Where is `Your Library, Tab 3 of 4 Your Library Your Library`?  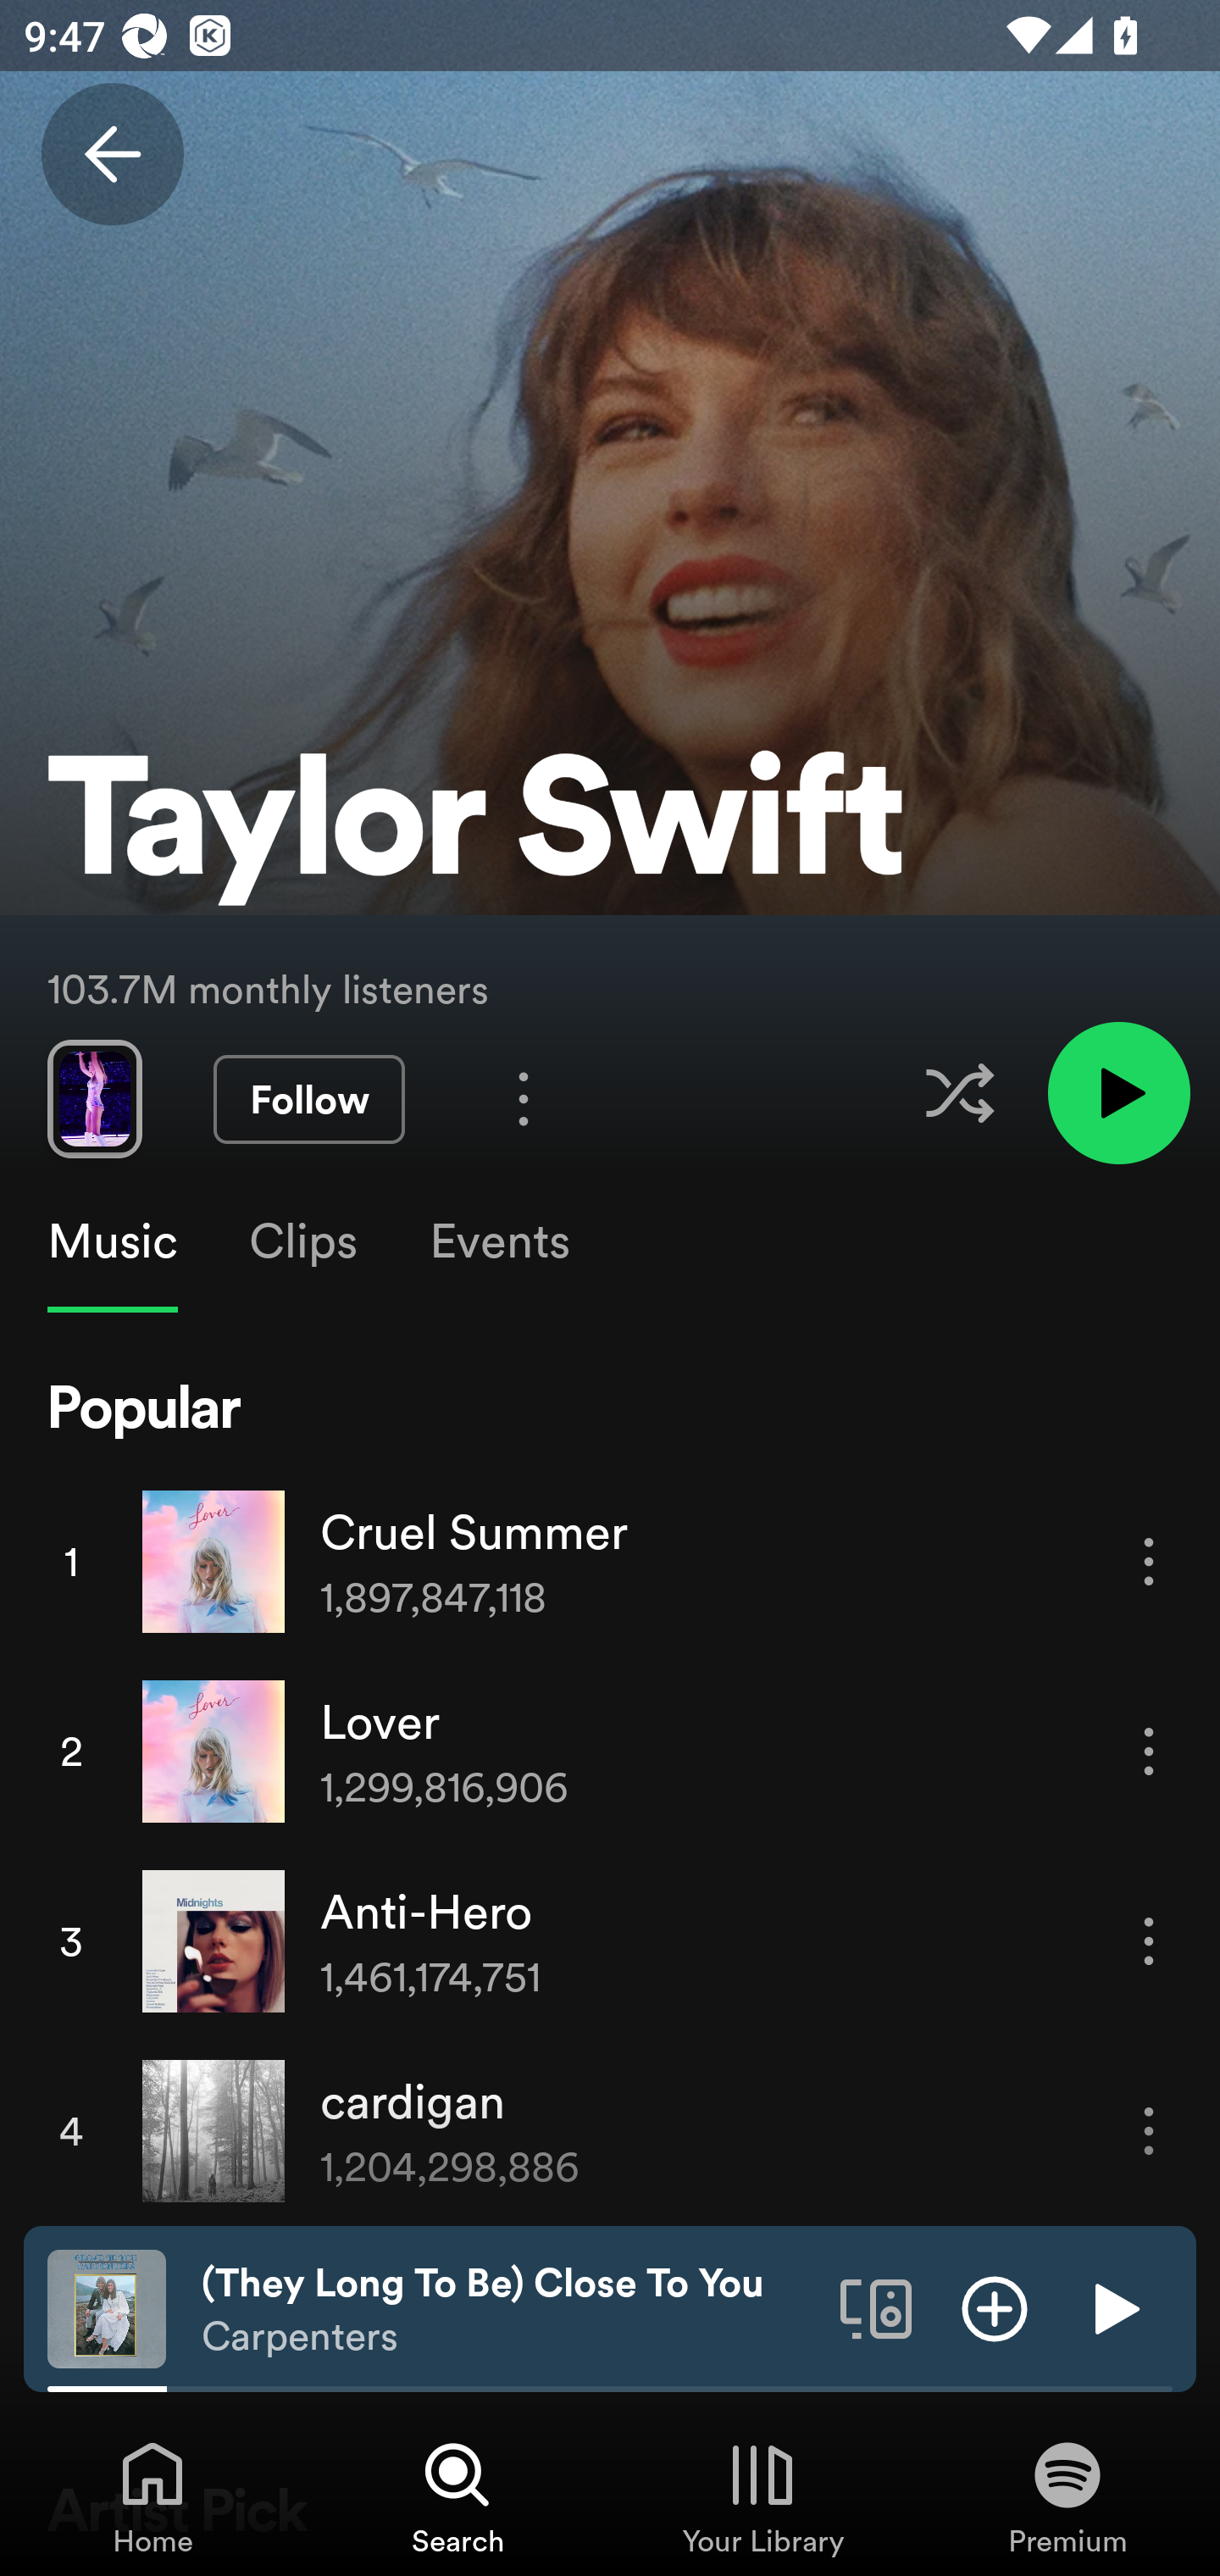
Your Library, Tab 3 of 4 Your Library Your Library is located at coordinates (762, 2496).